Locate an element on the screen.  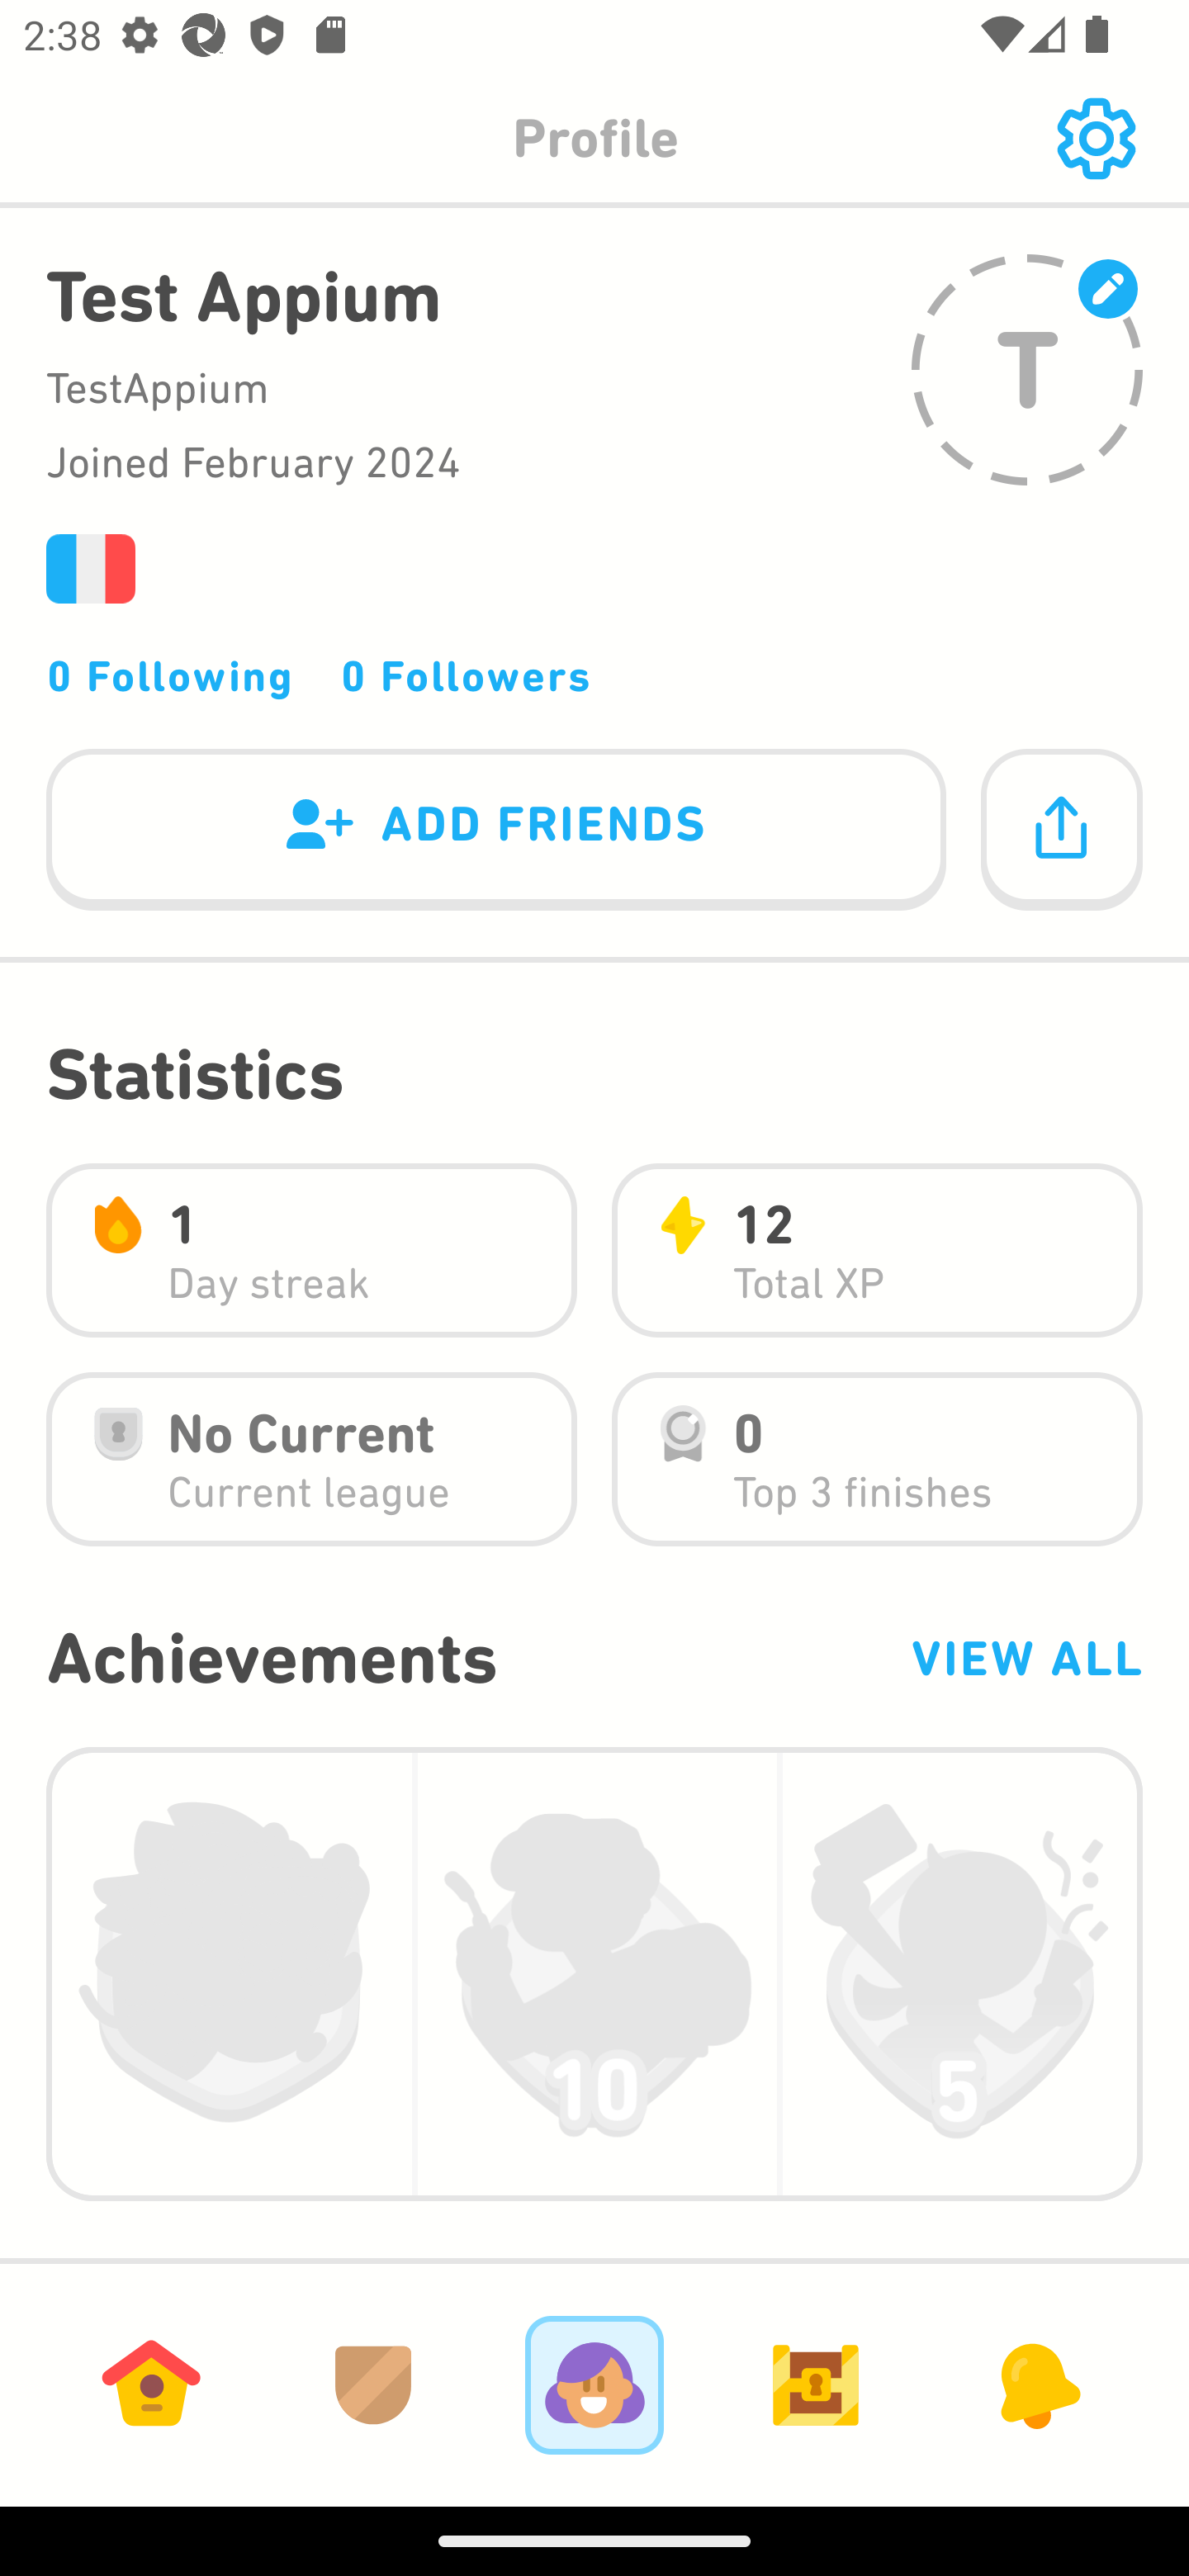
Leagues Tab is located at coordinates (373, 2384).